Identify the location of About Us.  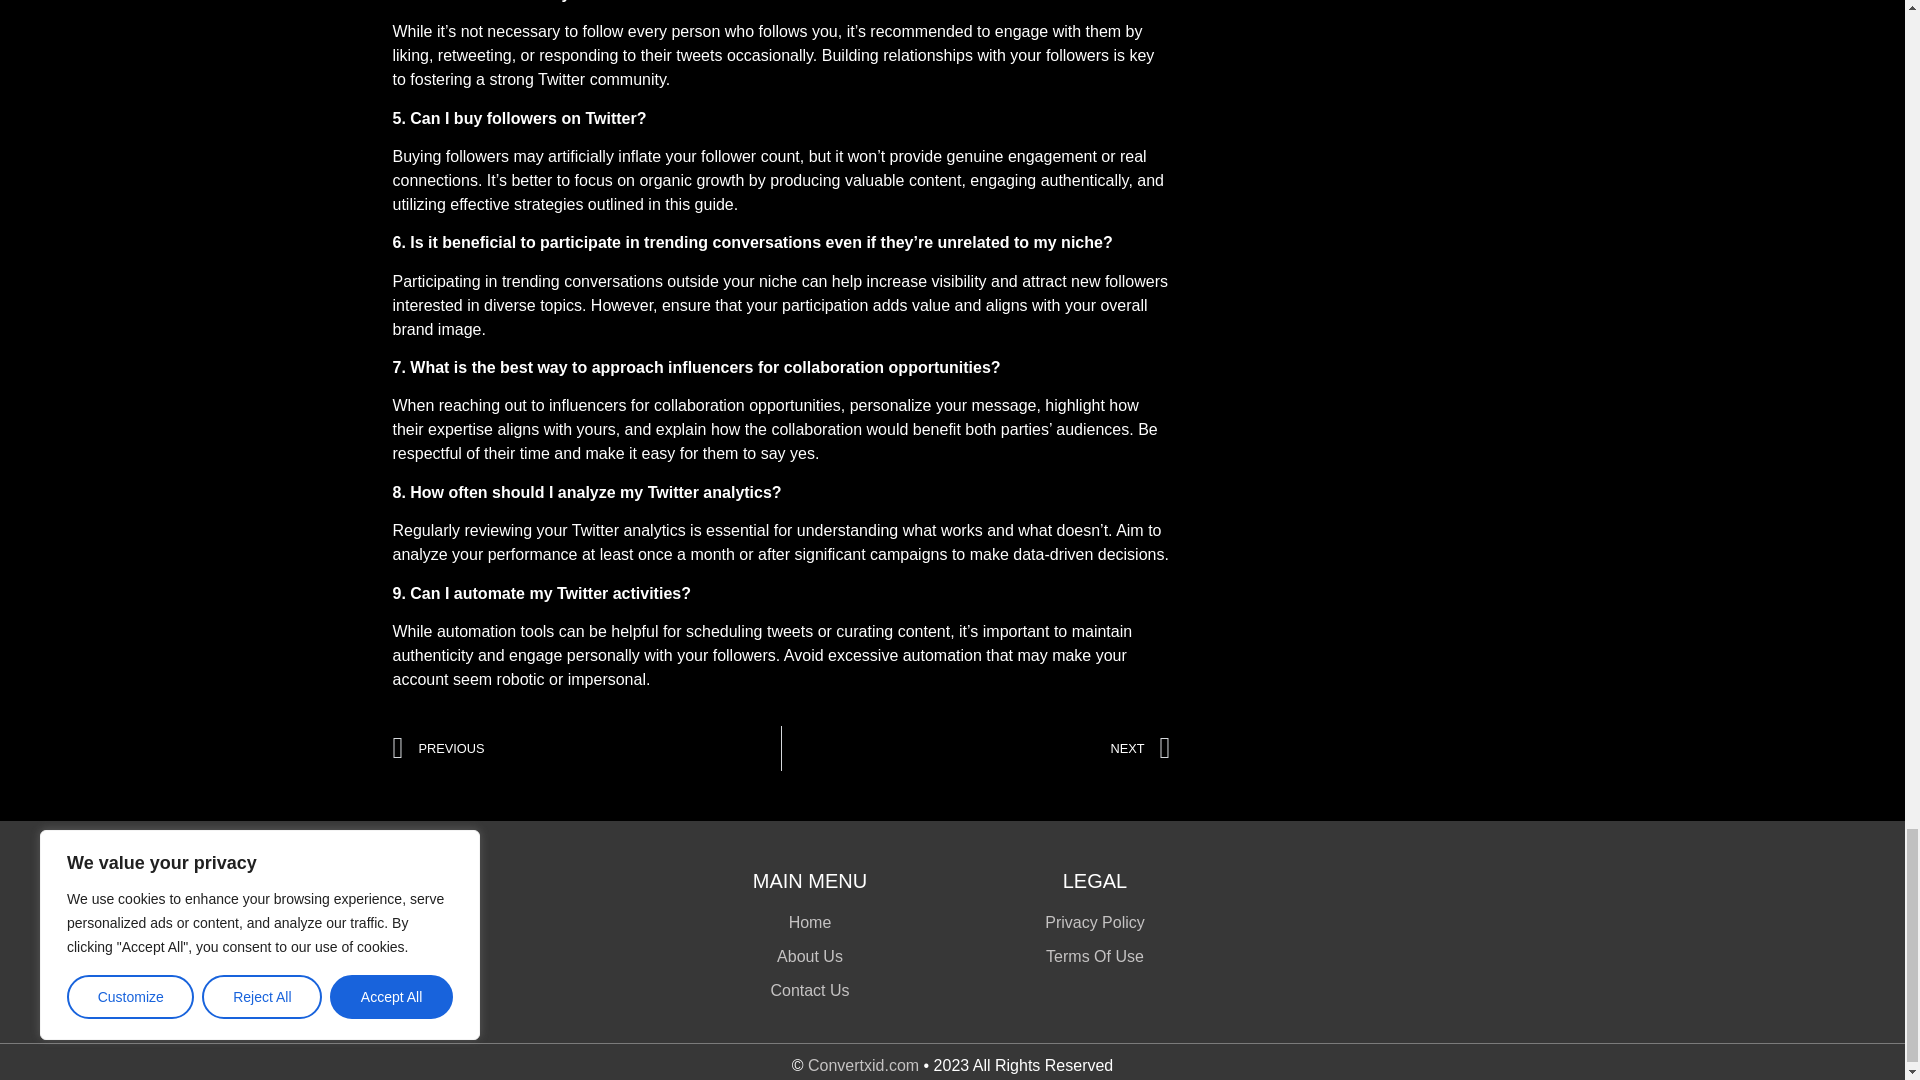
(810, 956).